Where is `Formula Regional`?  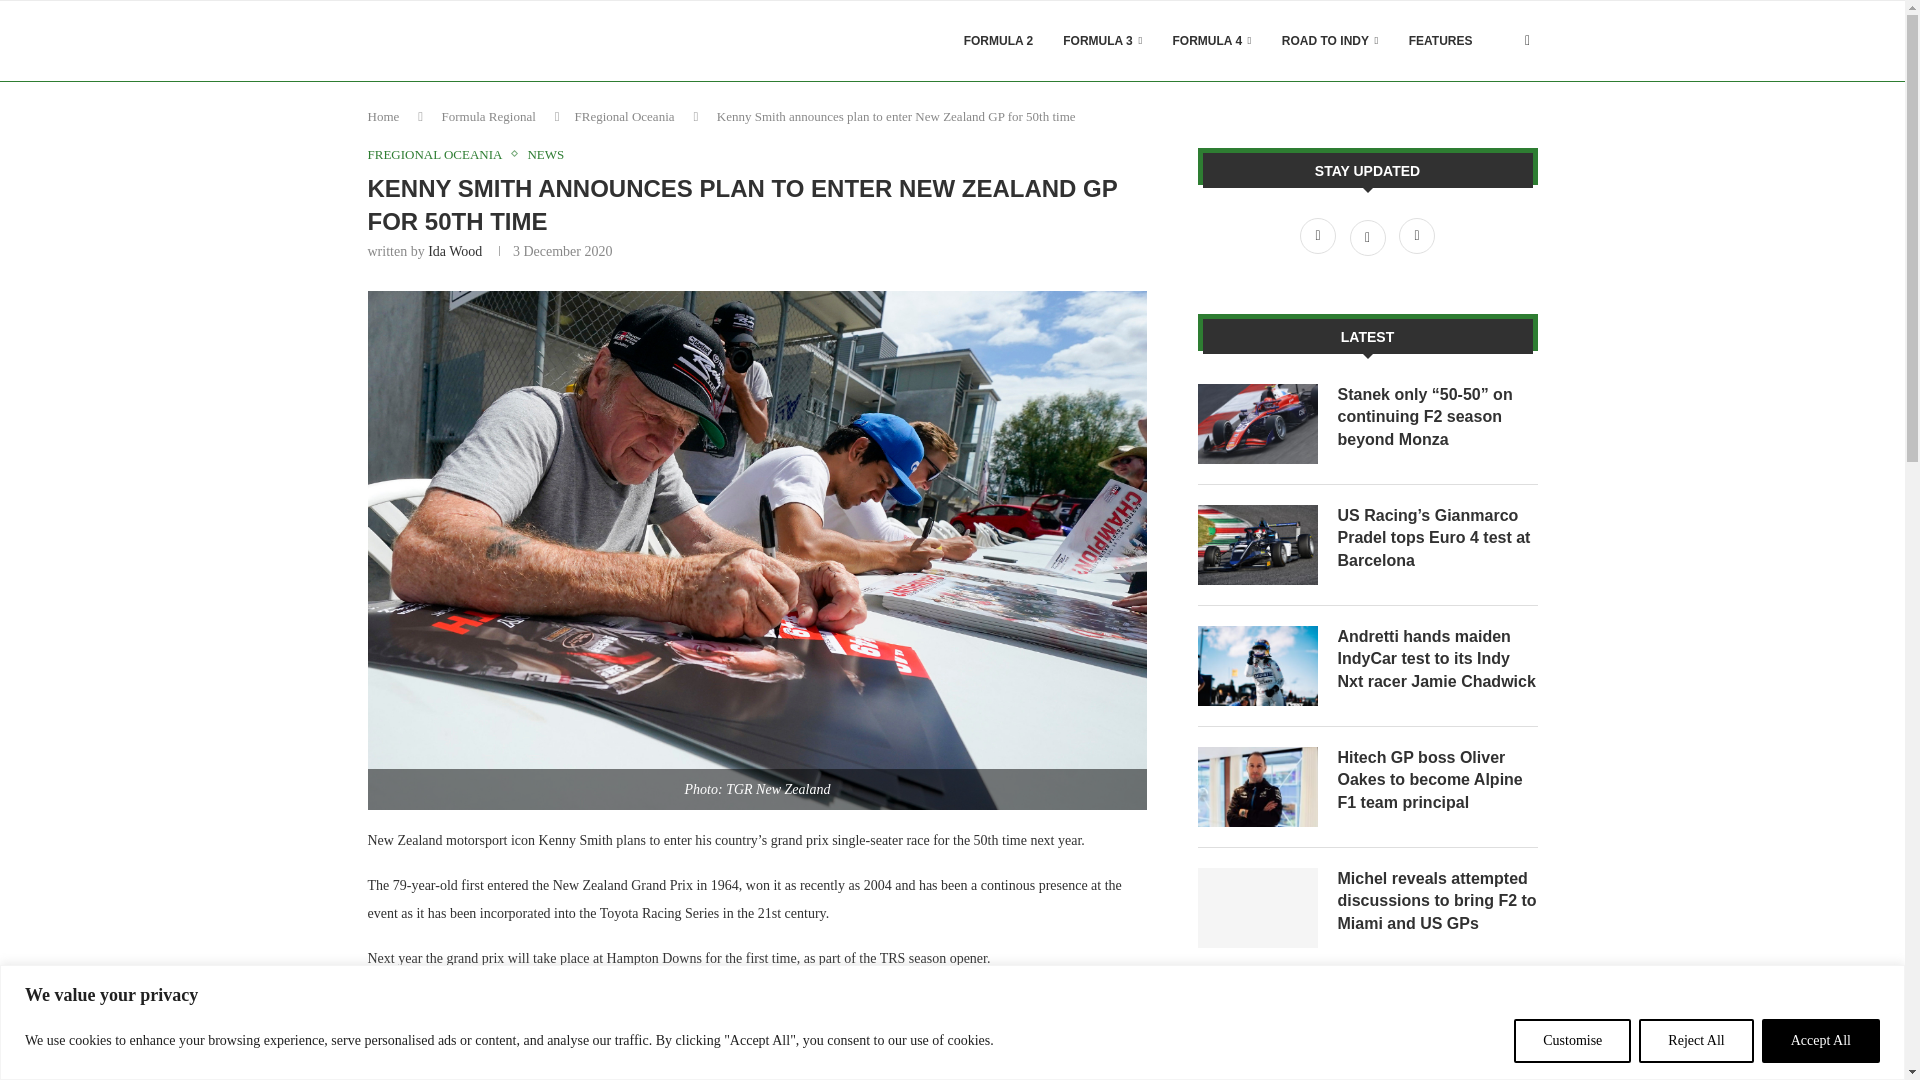
Formula Regional is located at coordinates (488, 116).